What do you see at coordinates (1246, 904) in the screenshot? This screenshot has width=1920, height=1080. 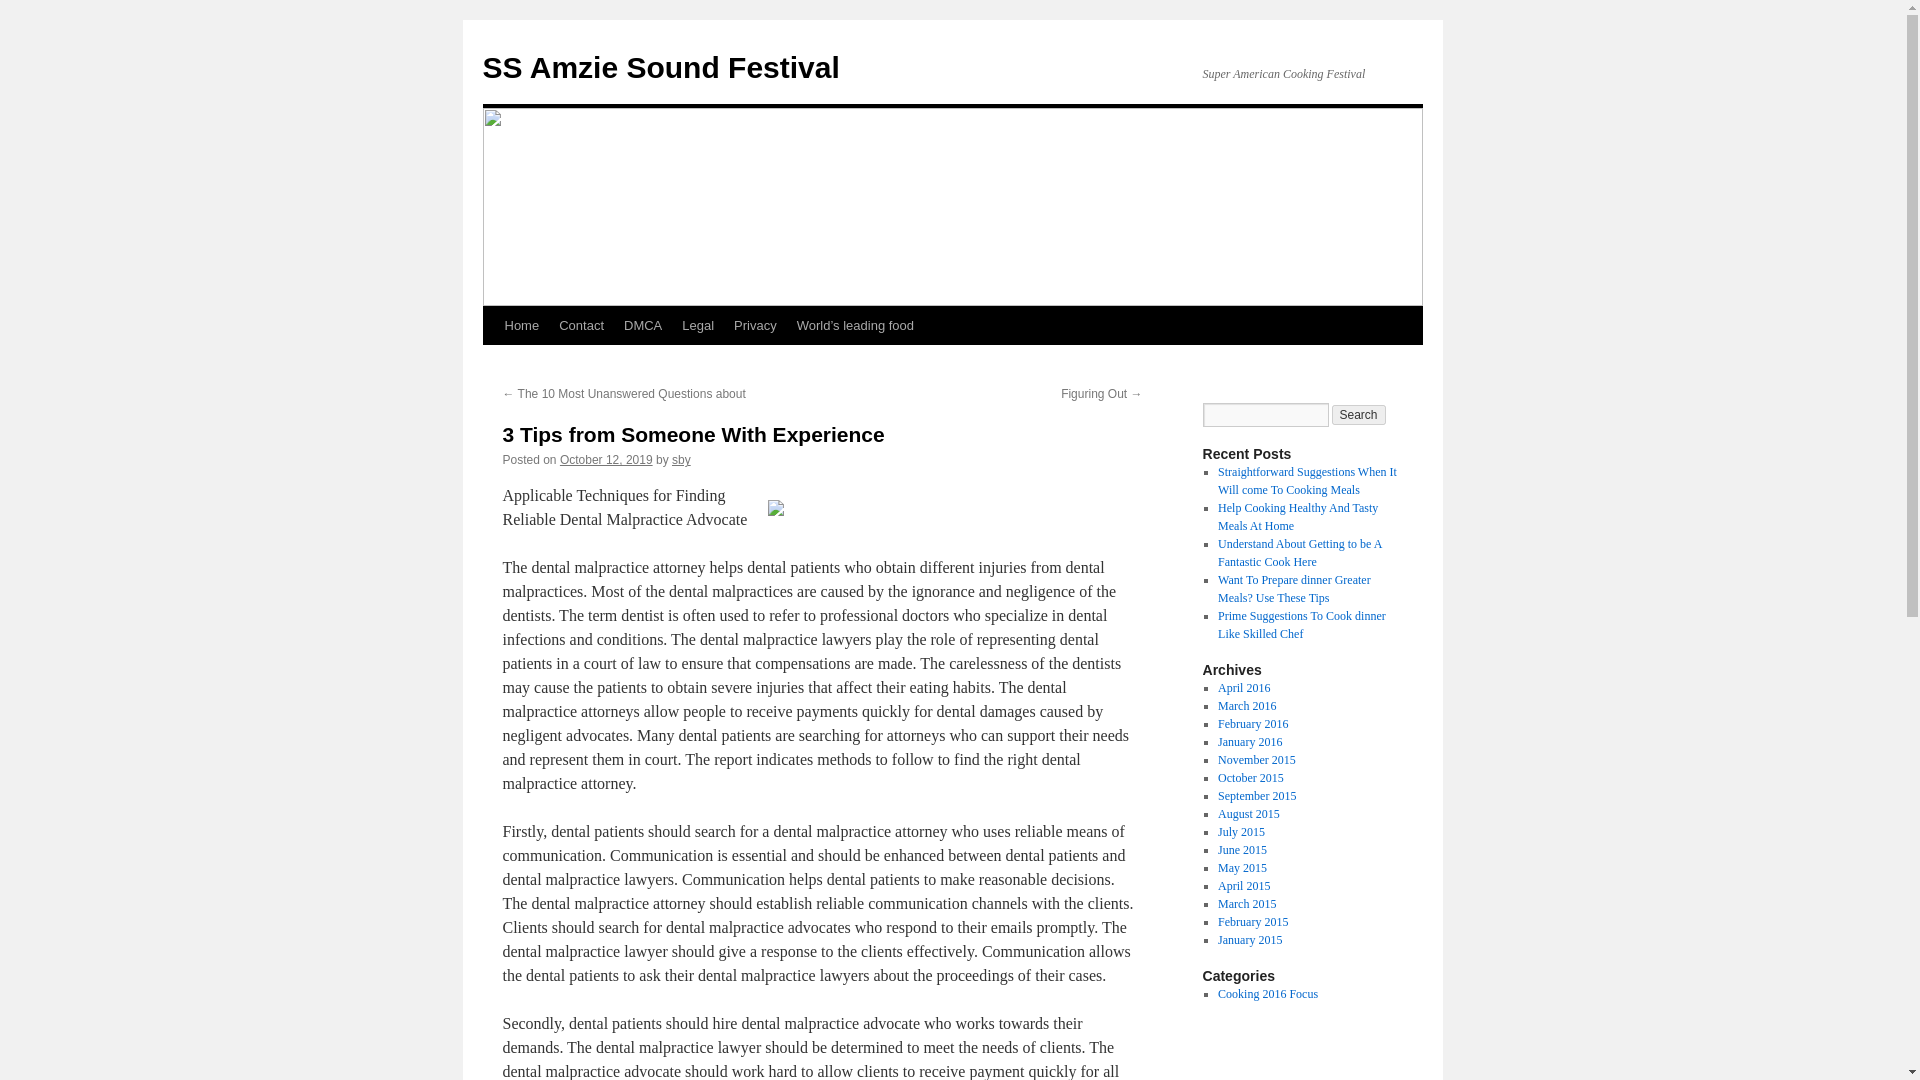 I see `March 2015` at bounding box center [1246, 904].